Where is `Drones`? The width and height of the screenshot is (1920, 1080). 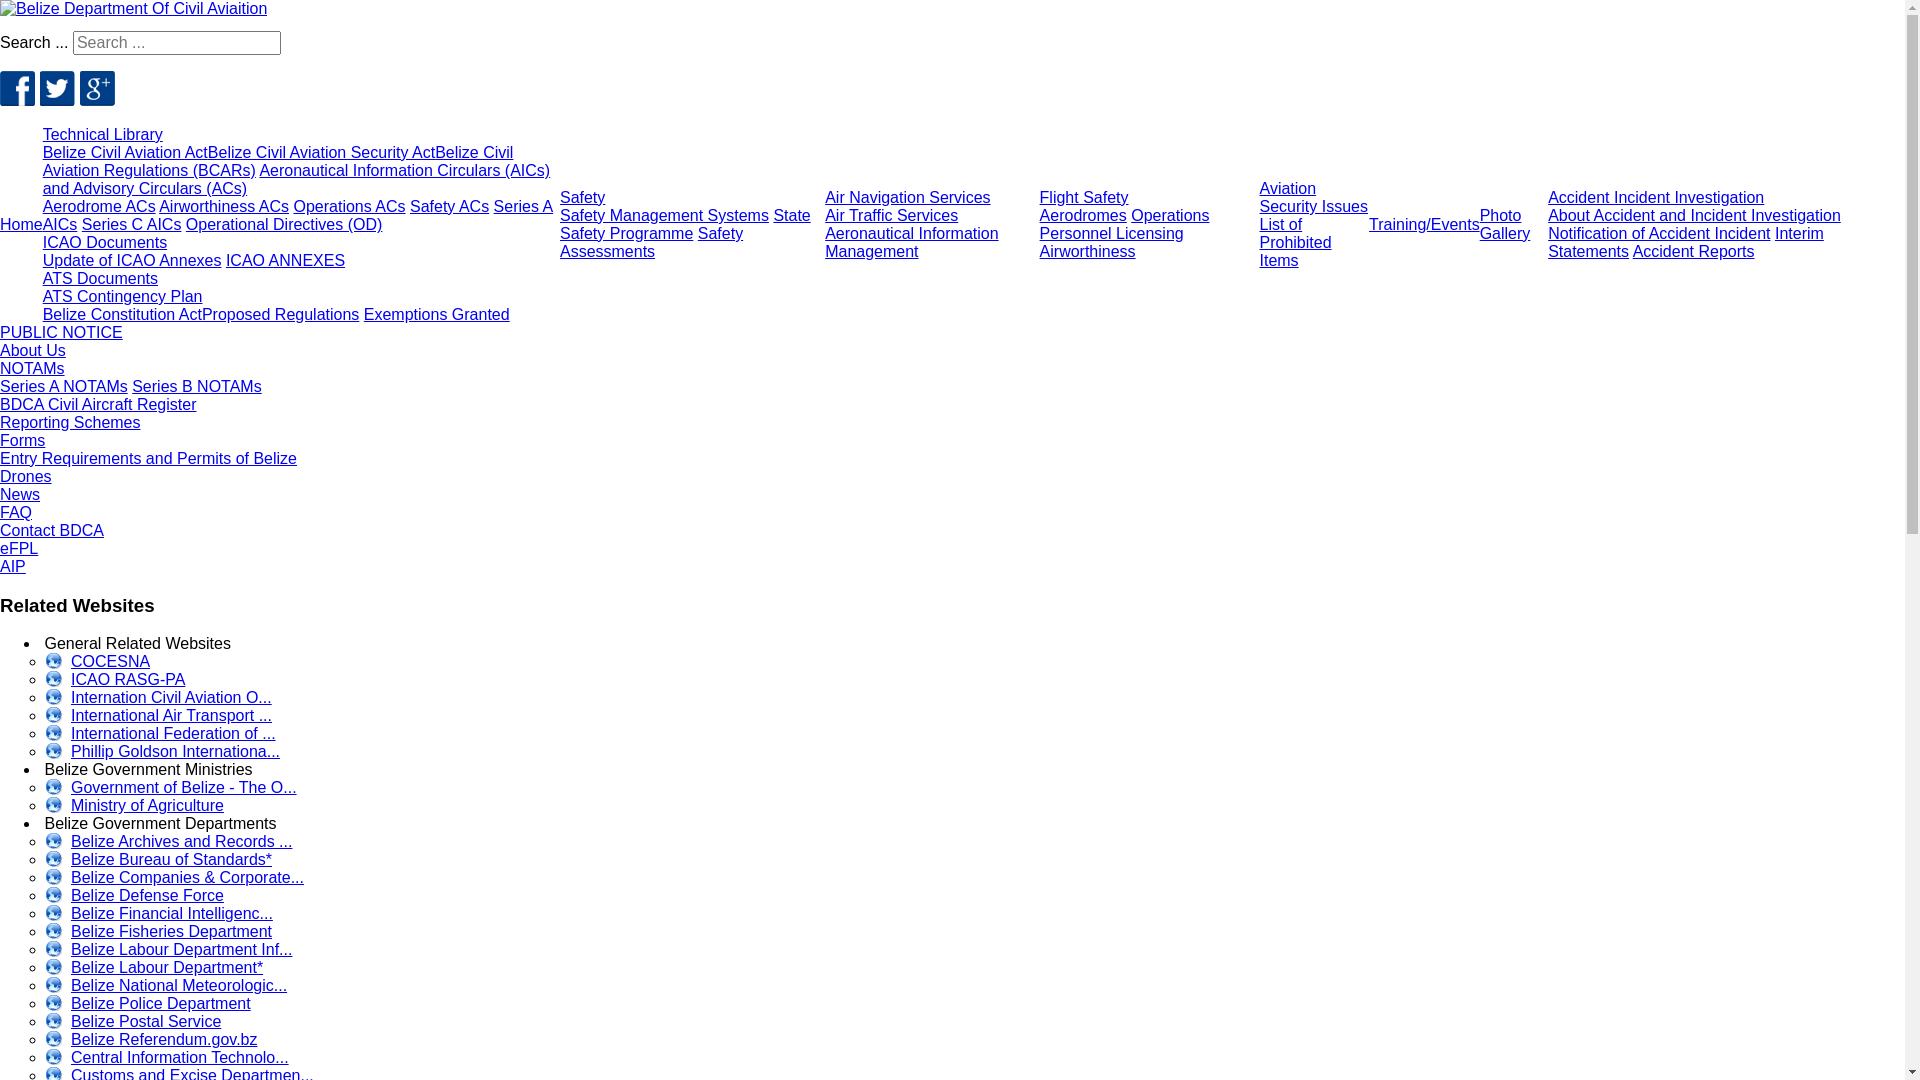 Drones is located at coordinates (26, 476).